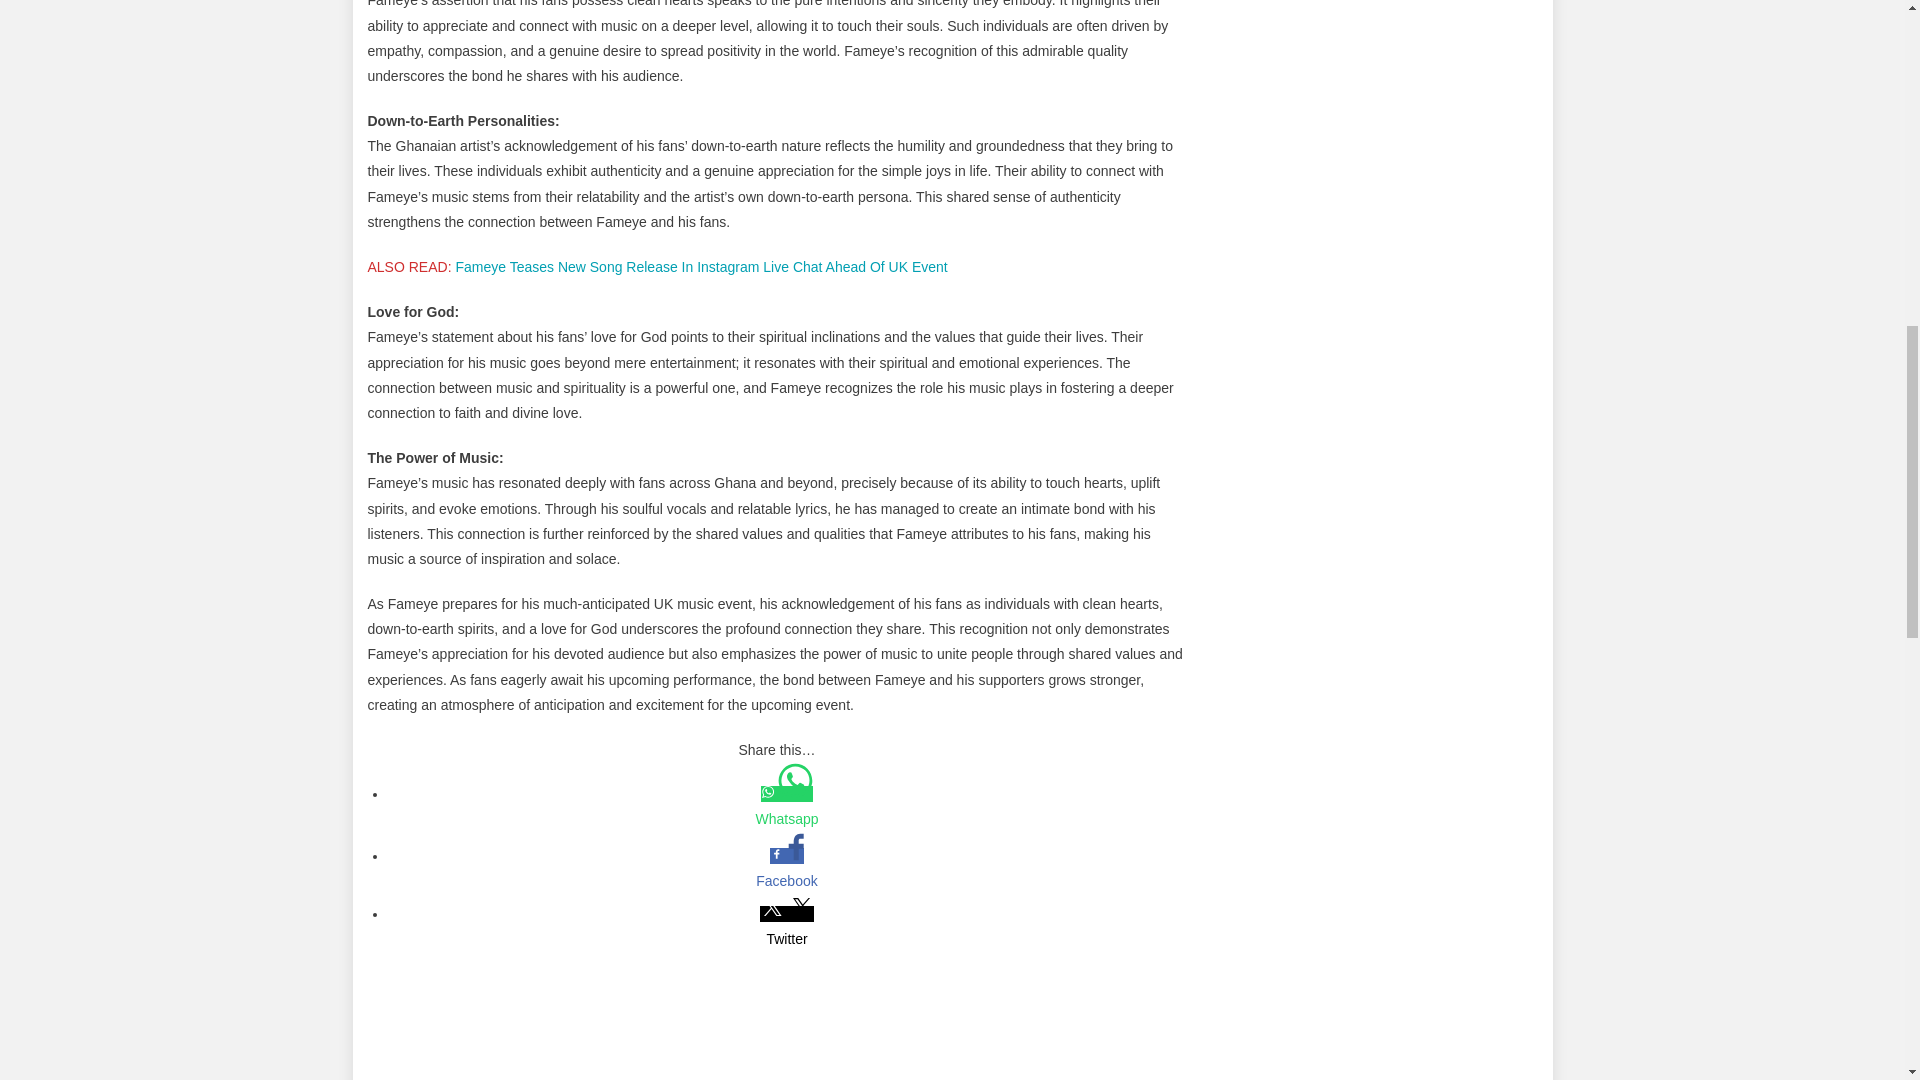  What do you see at coordinates (786, 928) in the screenshot?
I see `Twitter` at bounding box center [786, 928].